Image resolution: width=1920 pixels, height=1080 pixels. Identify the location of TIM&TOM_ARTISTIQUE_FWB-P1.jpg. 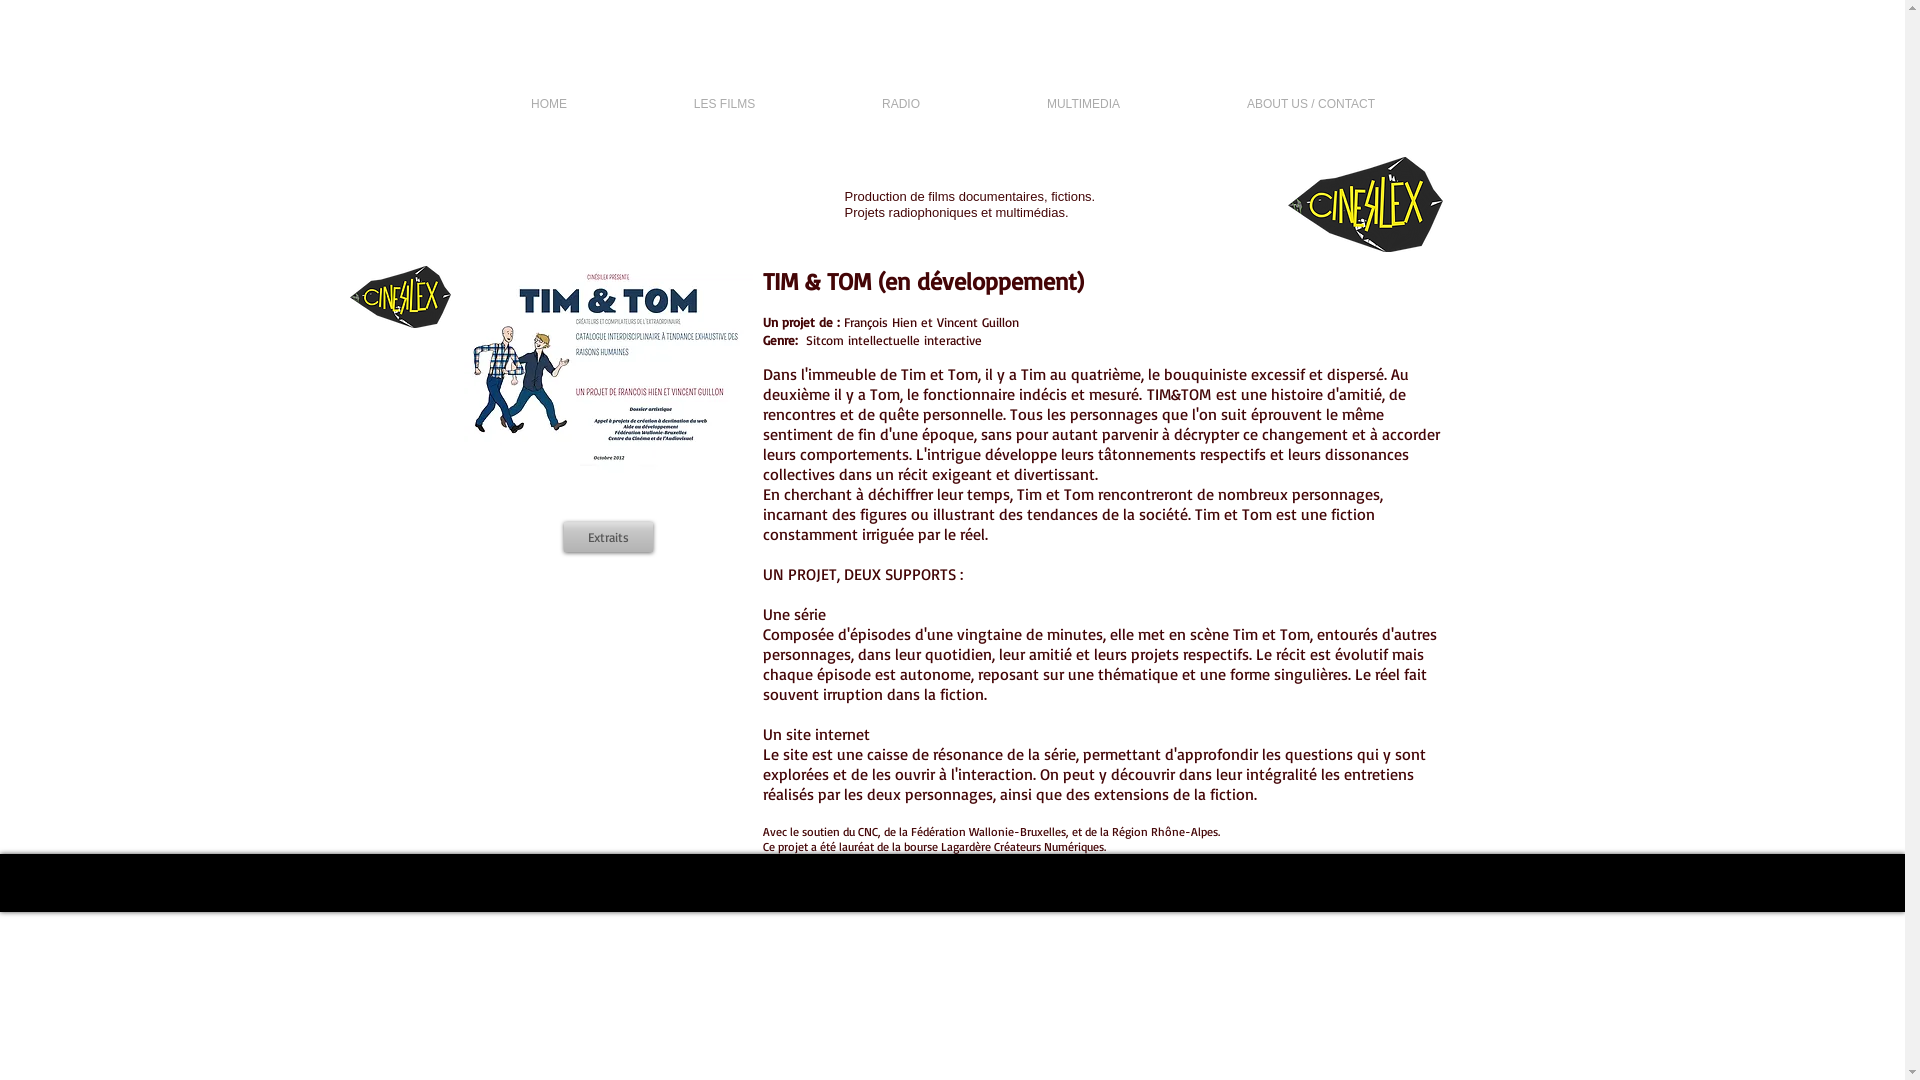
(608, 370).